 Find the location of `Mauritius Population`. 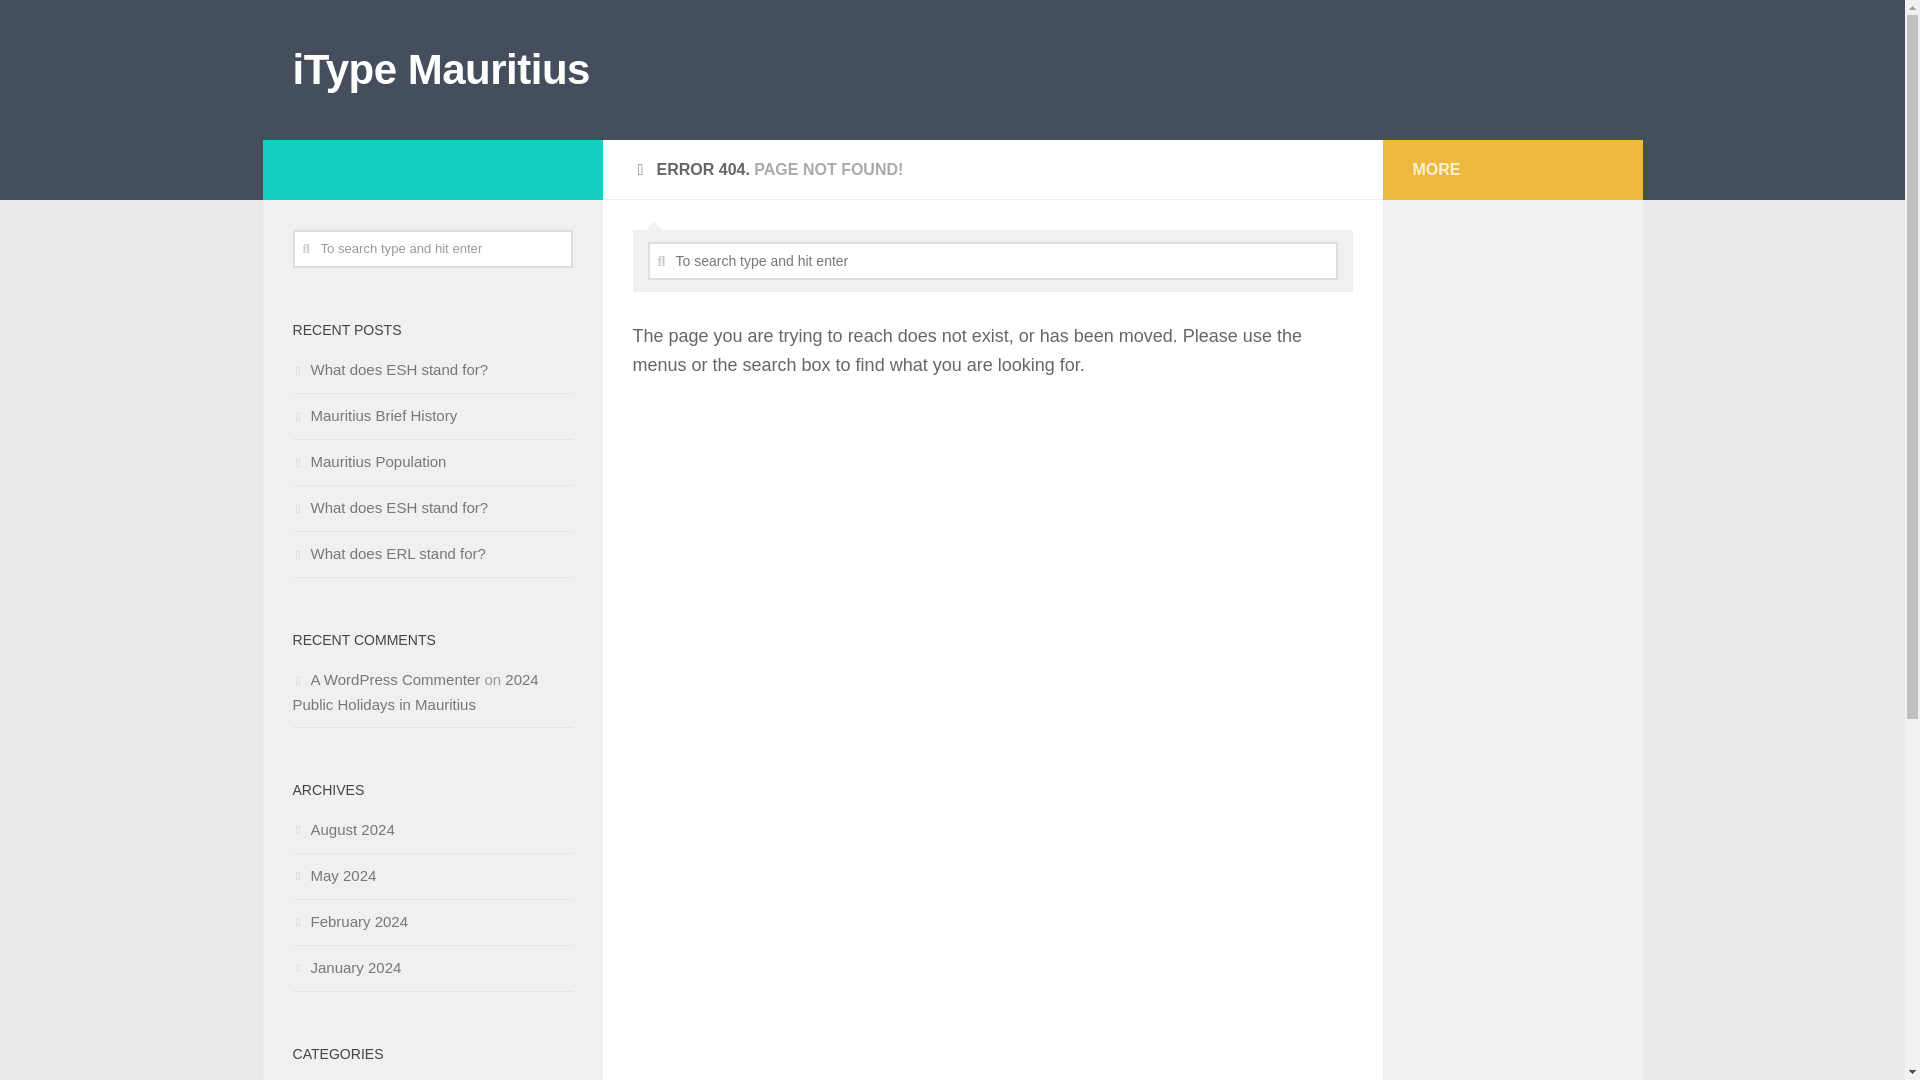

Mauritius Population is located at coordinates (368, 460).